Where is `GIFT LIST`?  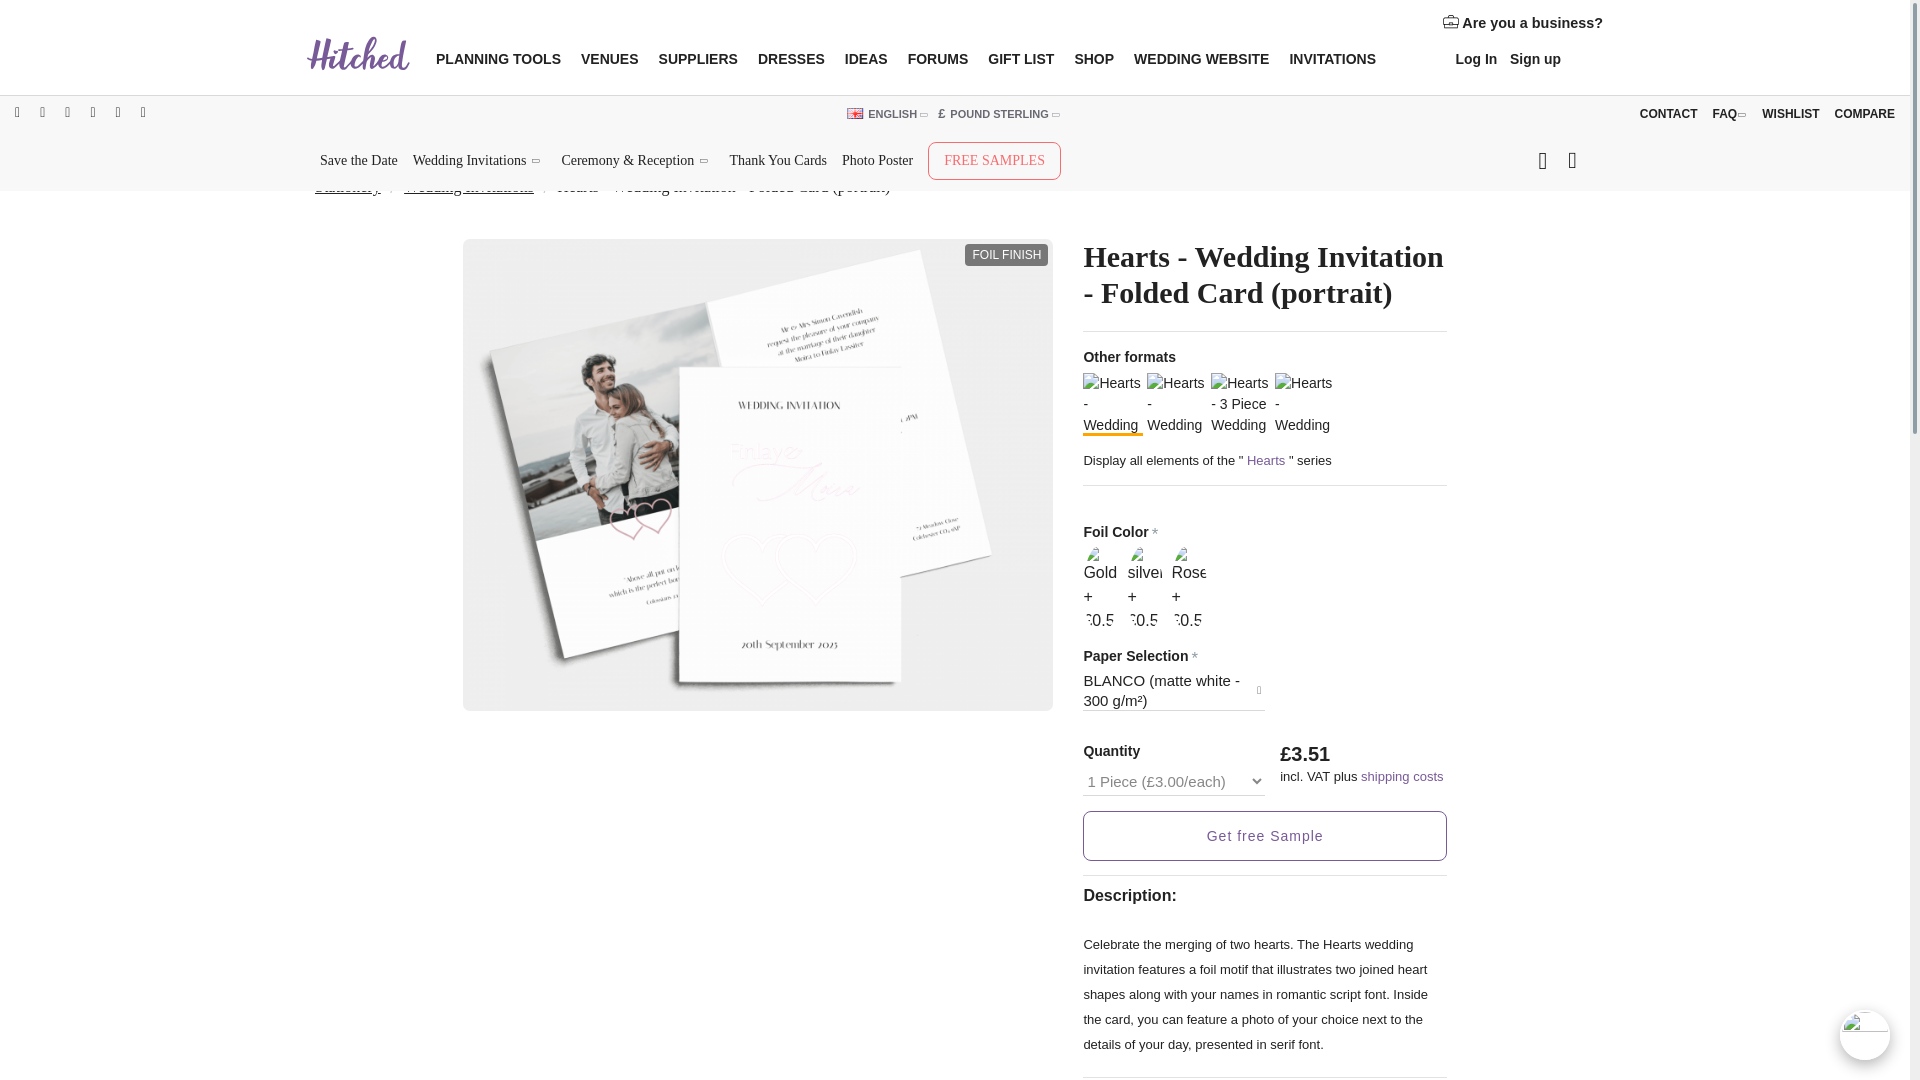 GIFT LIST is located at coordinates (1020, 60).